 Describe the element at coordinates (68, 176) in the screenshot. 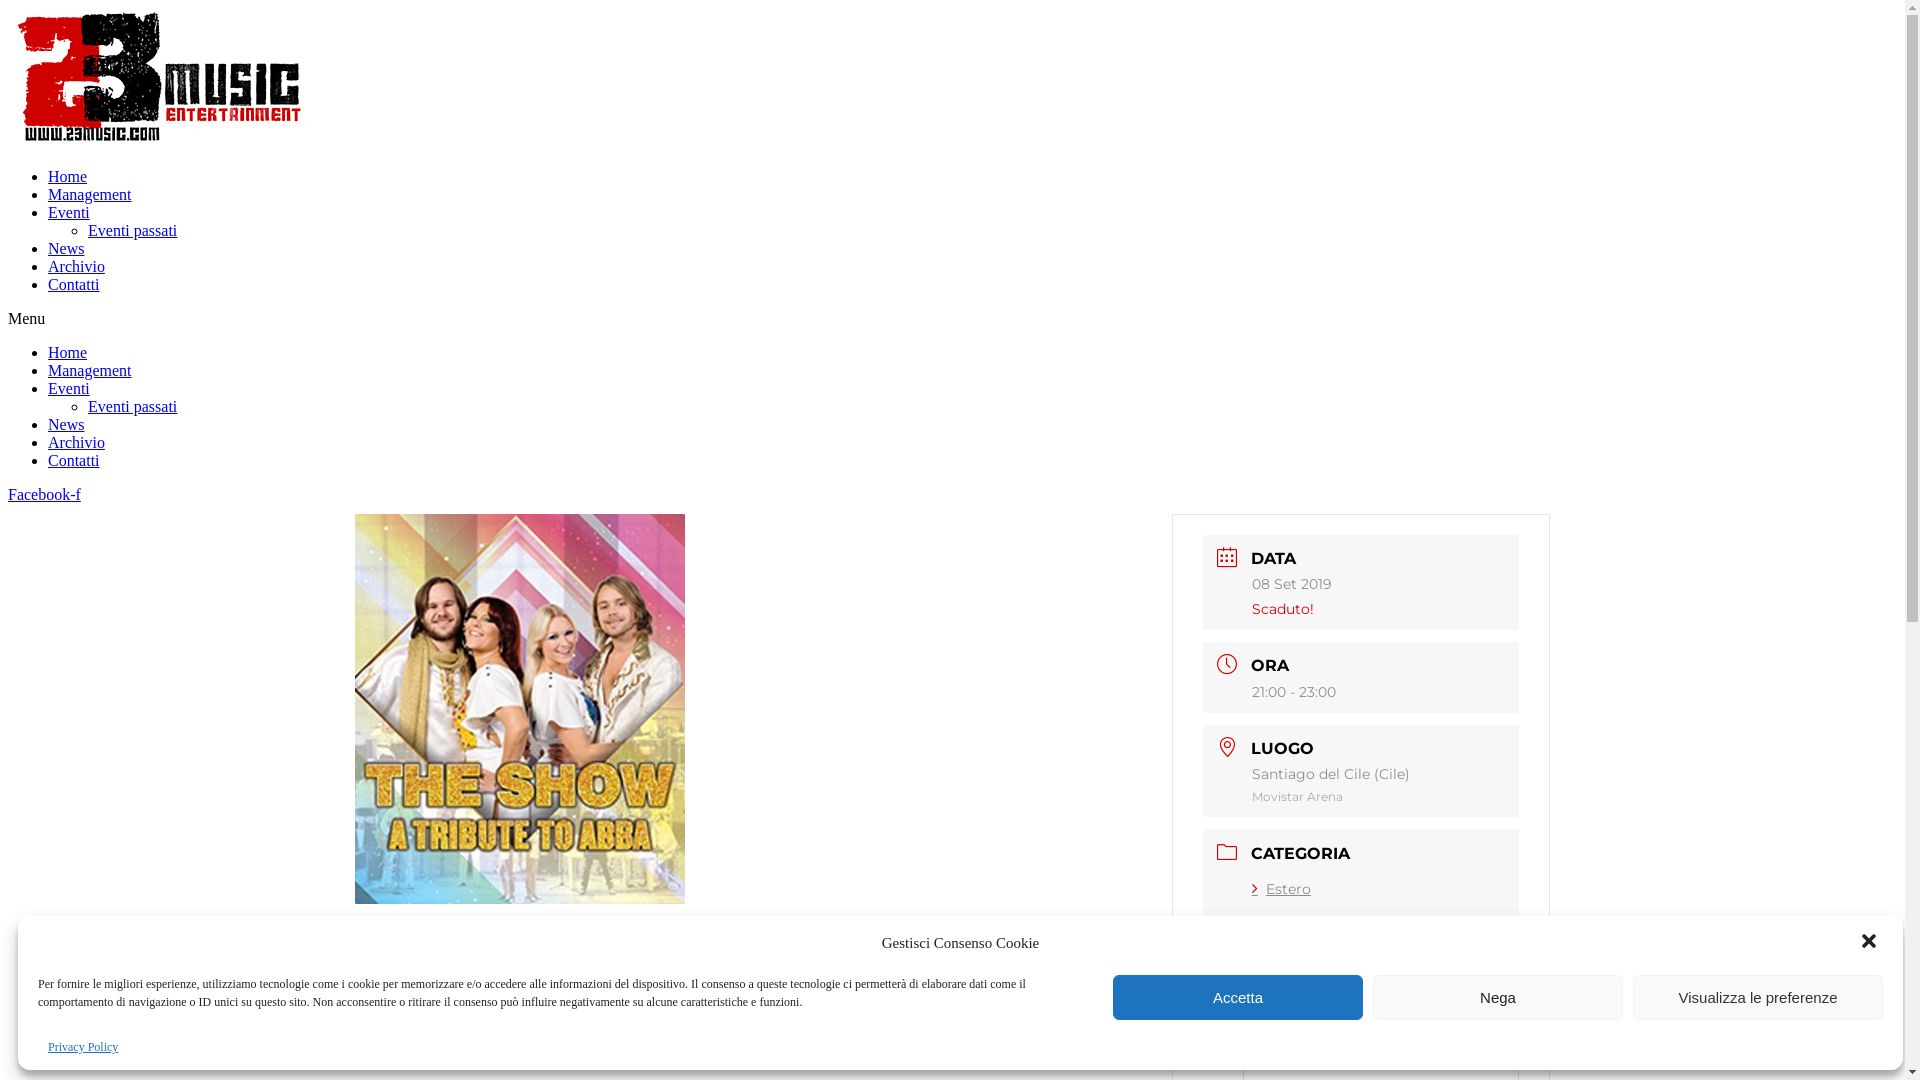

I see `Home` at that location.